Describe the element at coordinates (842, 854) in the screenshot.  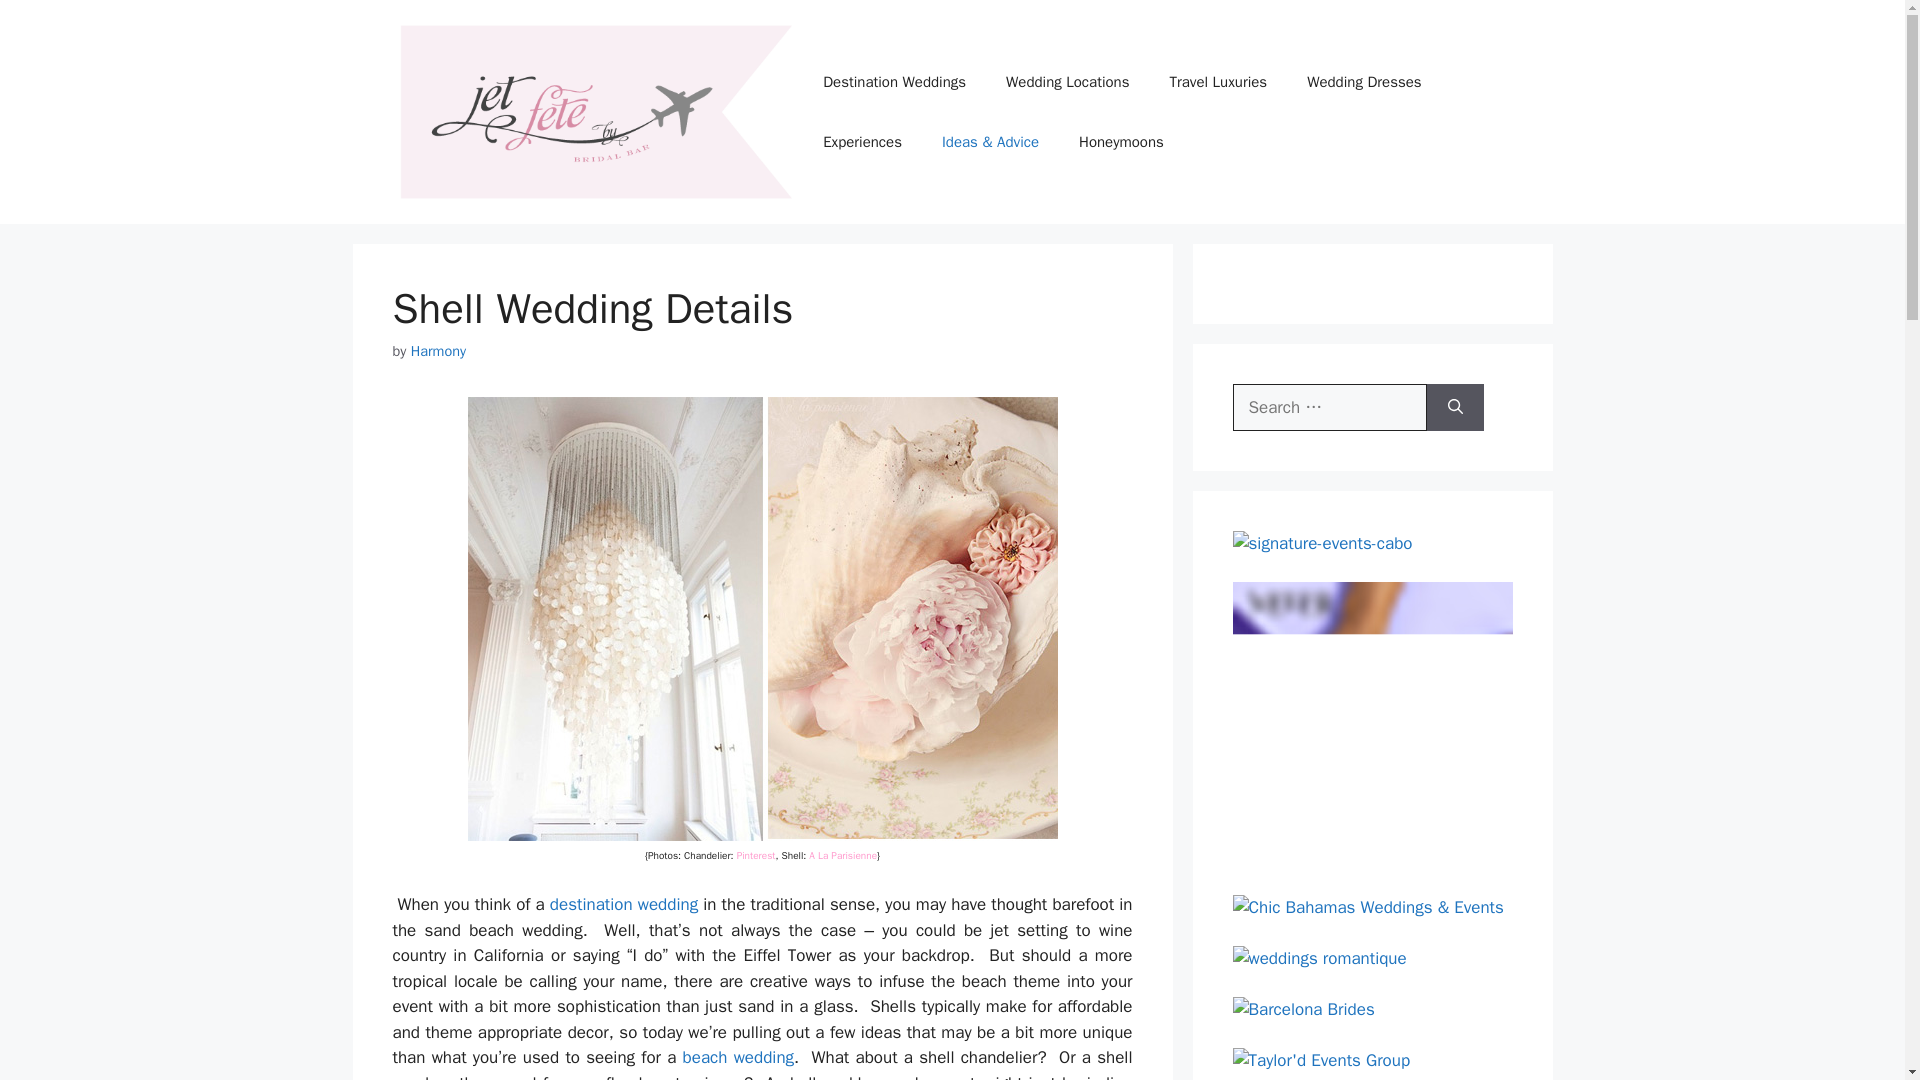
I see `A La Parisienne` at that location.